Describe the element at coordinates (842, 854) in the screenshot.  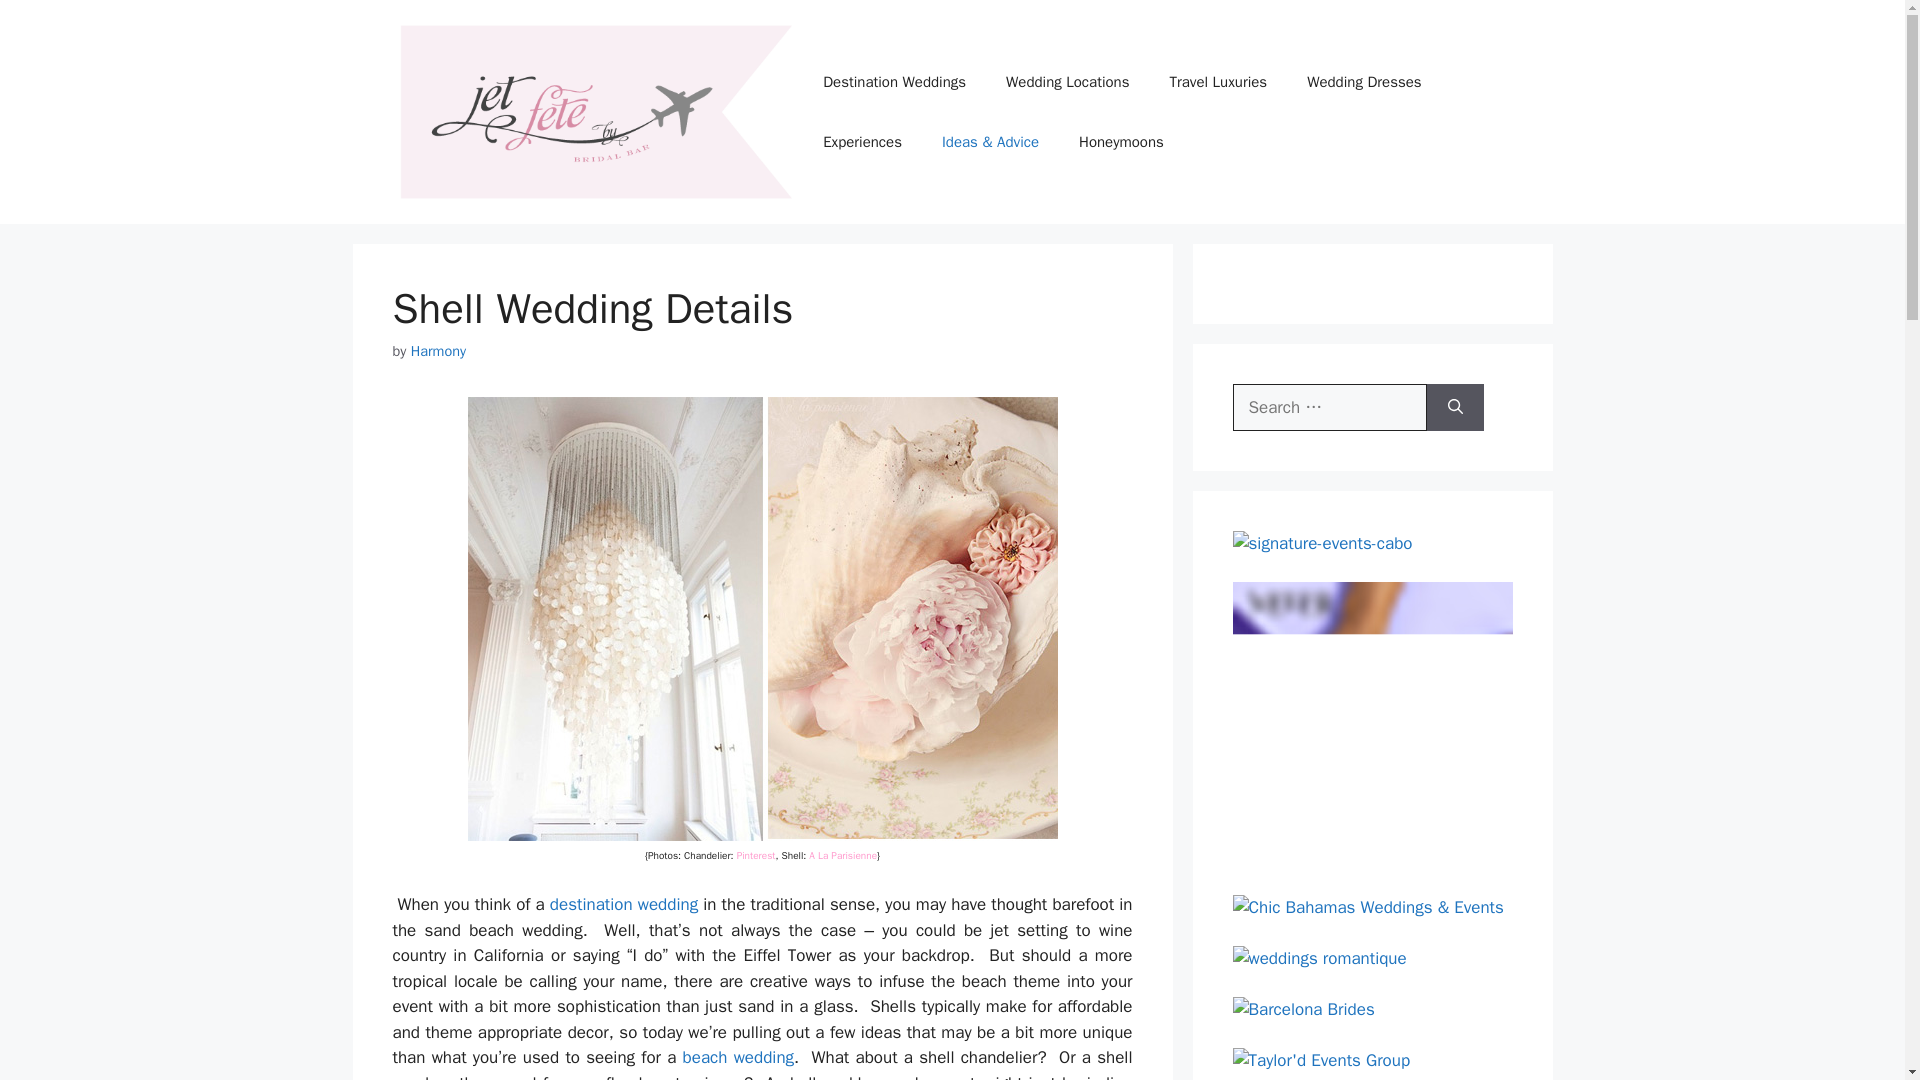
I see `A La Parisienne` at that location.